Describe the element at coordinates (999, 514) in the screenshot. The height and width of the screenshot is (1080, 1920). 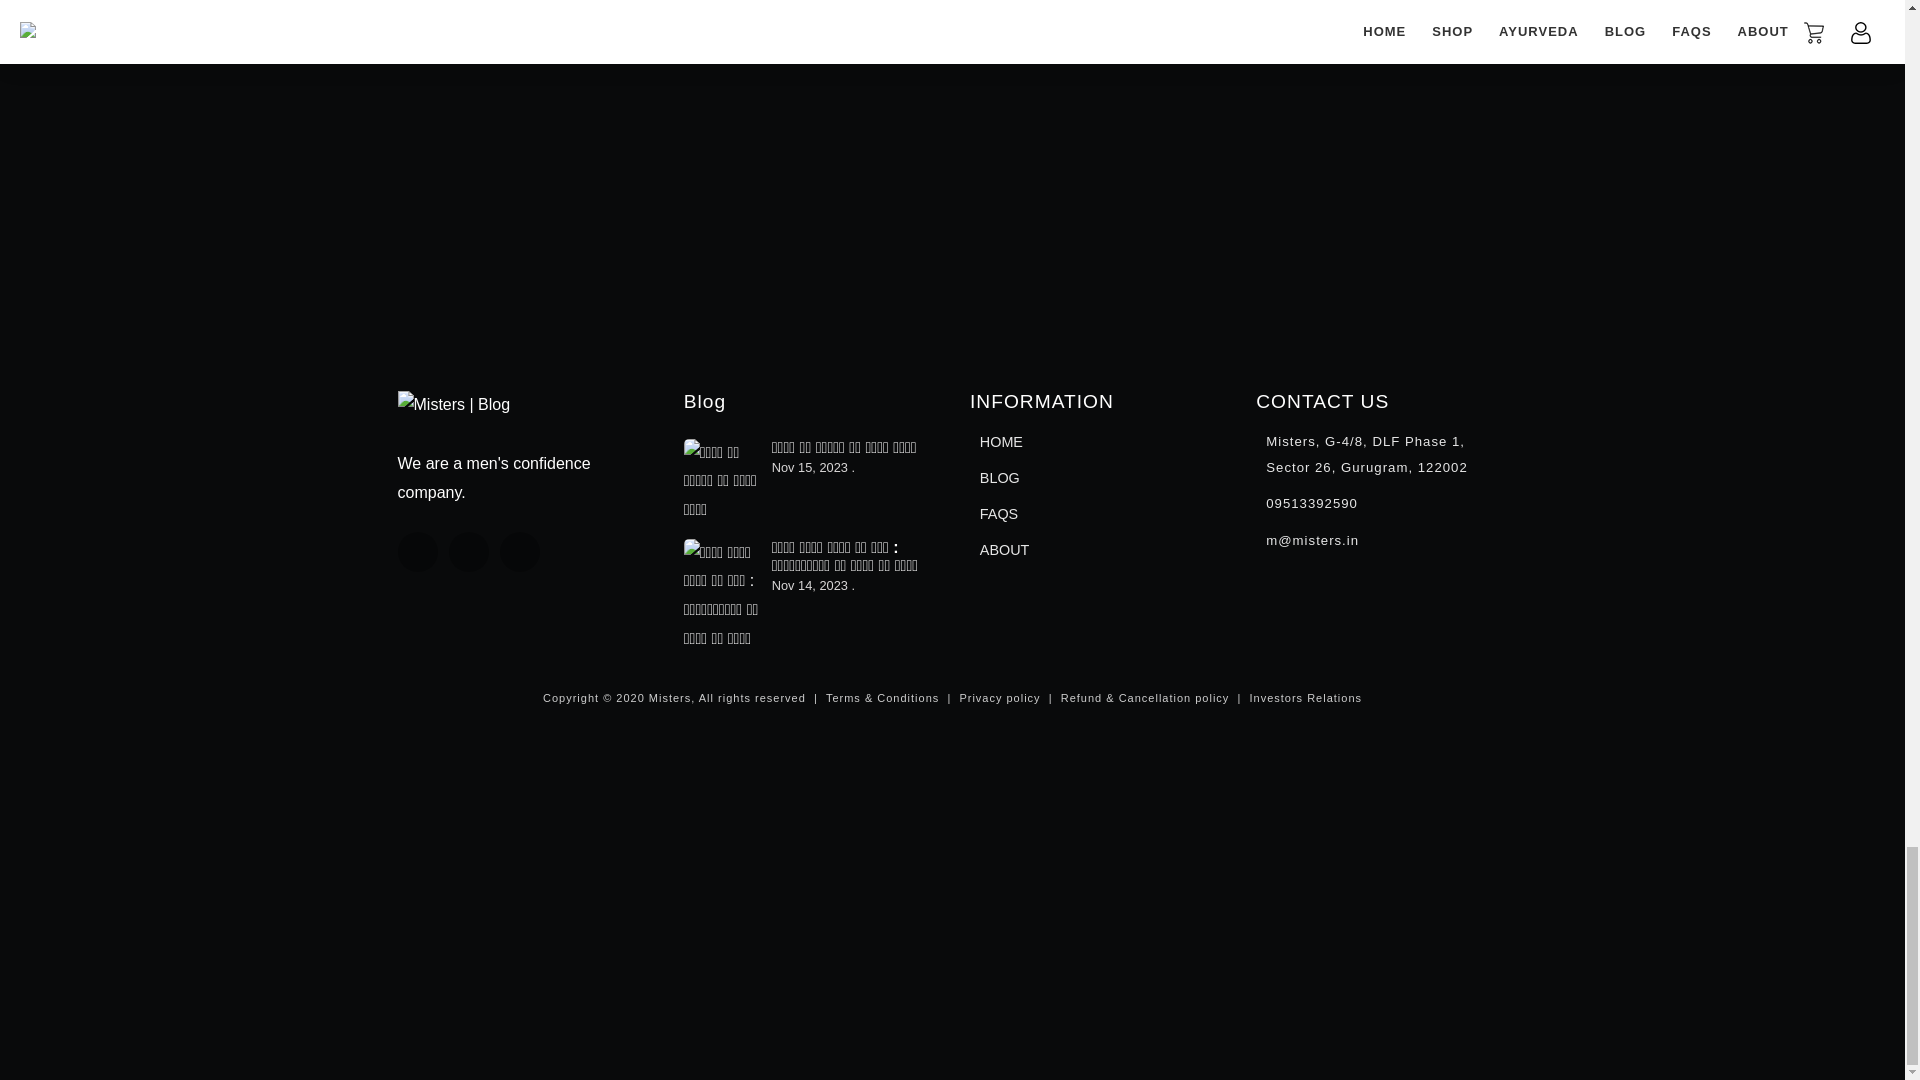
I see `FAQS` at that location.